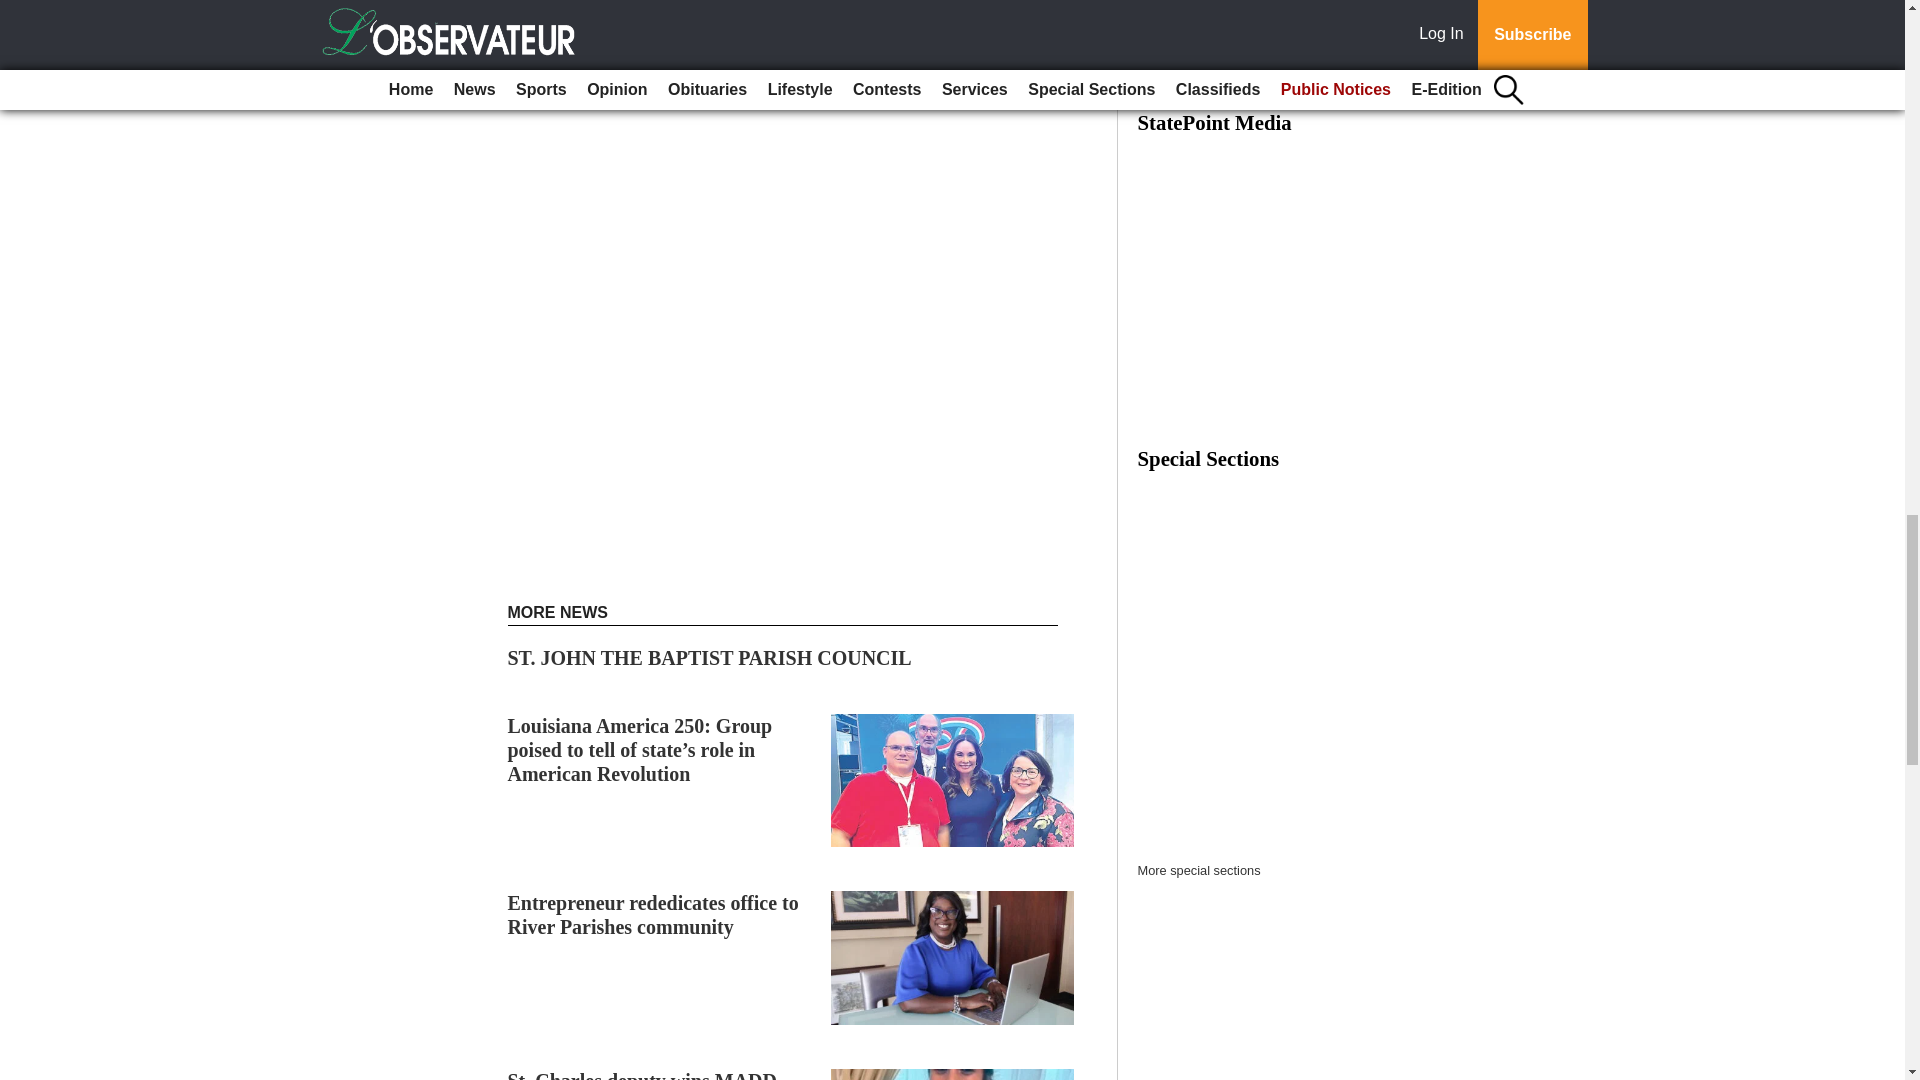 This screenshot has height=1080, width=1920. I want to click on ST. JOHN THE BAPTIST PARISH COUNCIL, so click(710, 657).